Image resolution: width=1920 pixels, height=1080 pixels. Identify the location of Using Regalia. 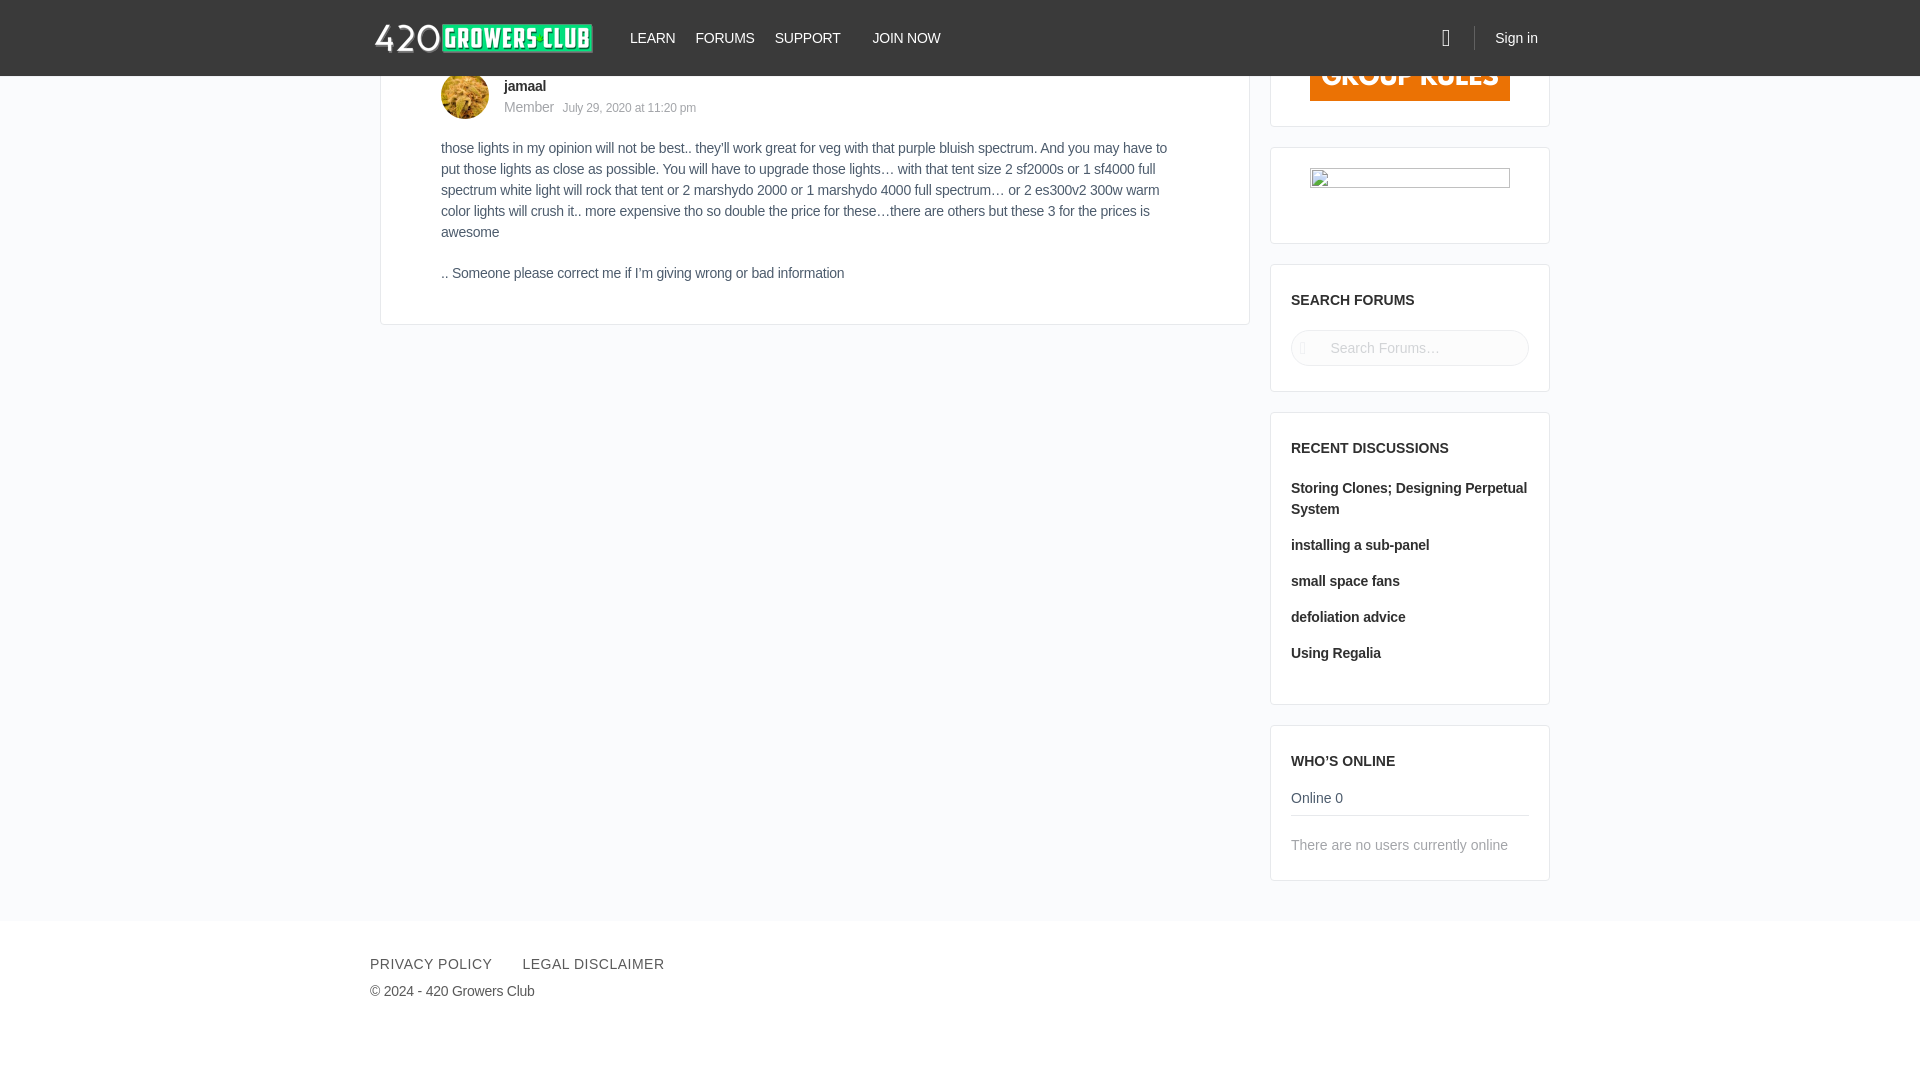
(1335, 652).